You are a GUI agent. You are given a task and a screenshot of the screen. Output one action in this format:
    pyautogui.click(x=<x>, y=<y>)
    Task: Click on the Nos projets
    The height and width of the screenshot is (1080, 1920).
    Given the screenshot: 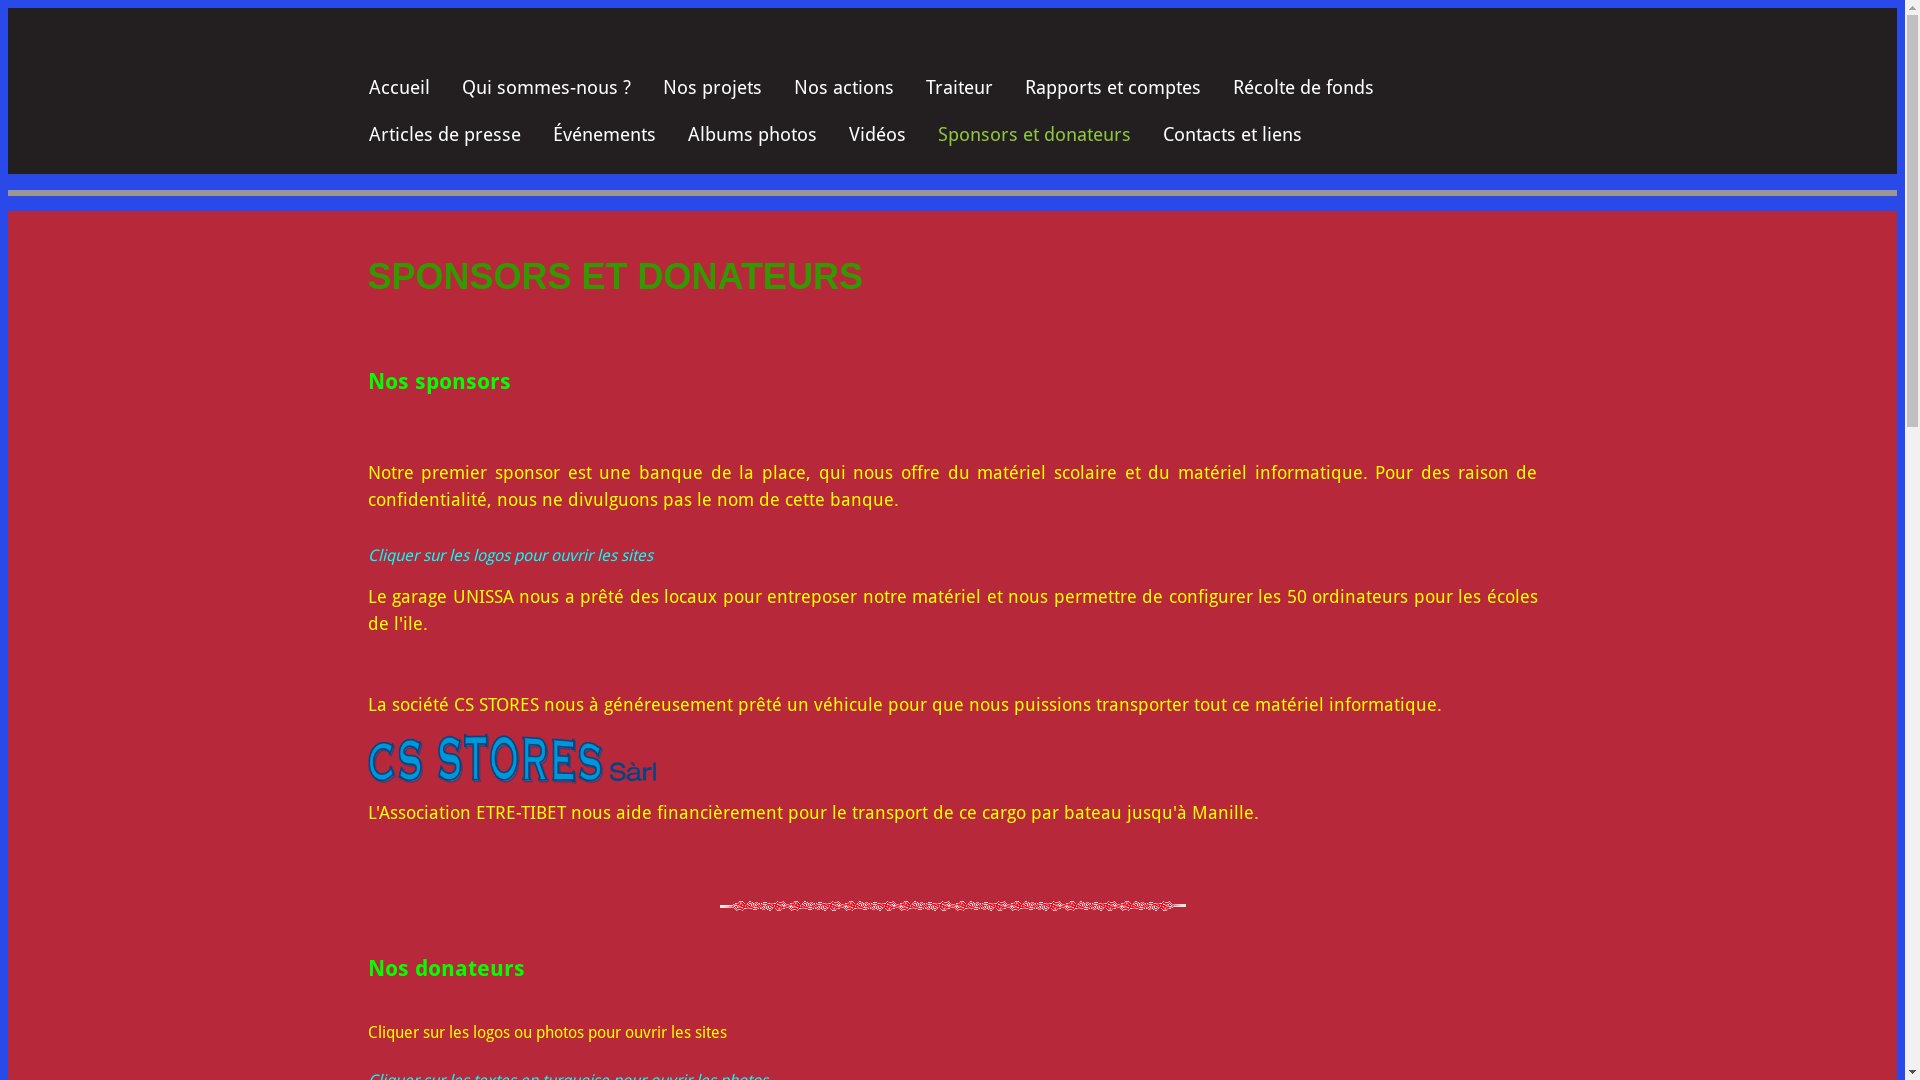 What is the action you would take?
    pyautogui.click(x=712, y=88)
    